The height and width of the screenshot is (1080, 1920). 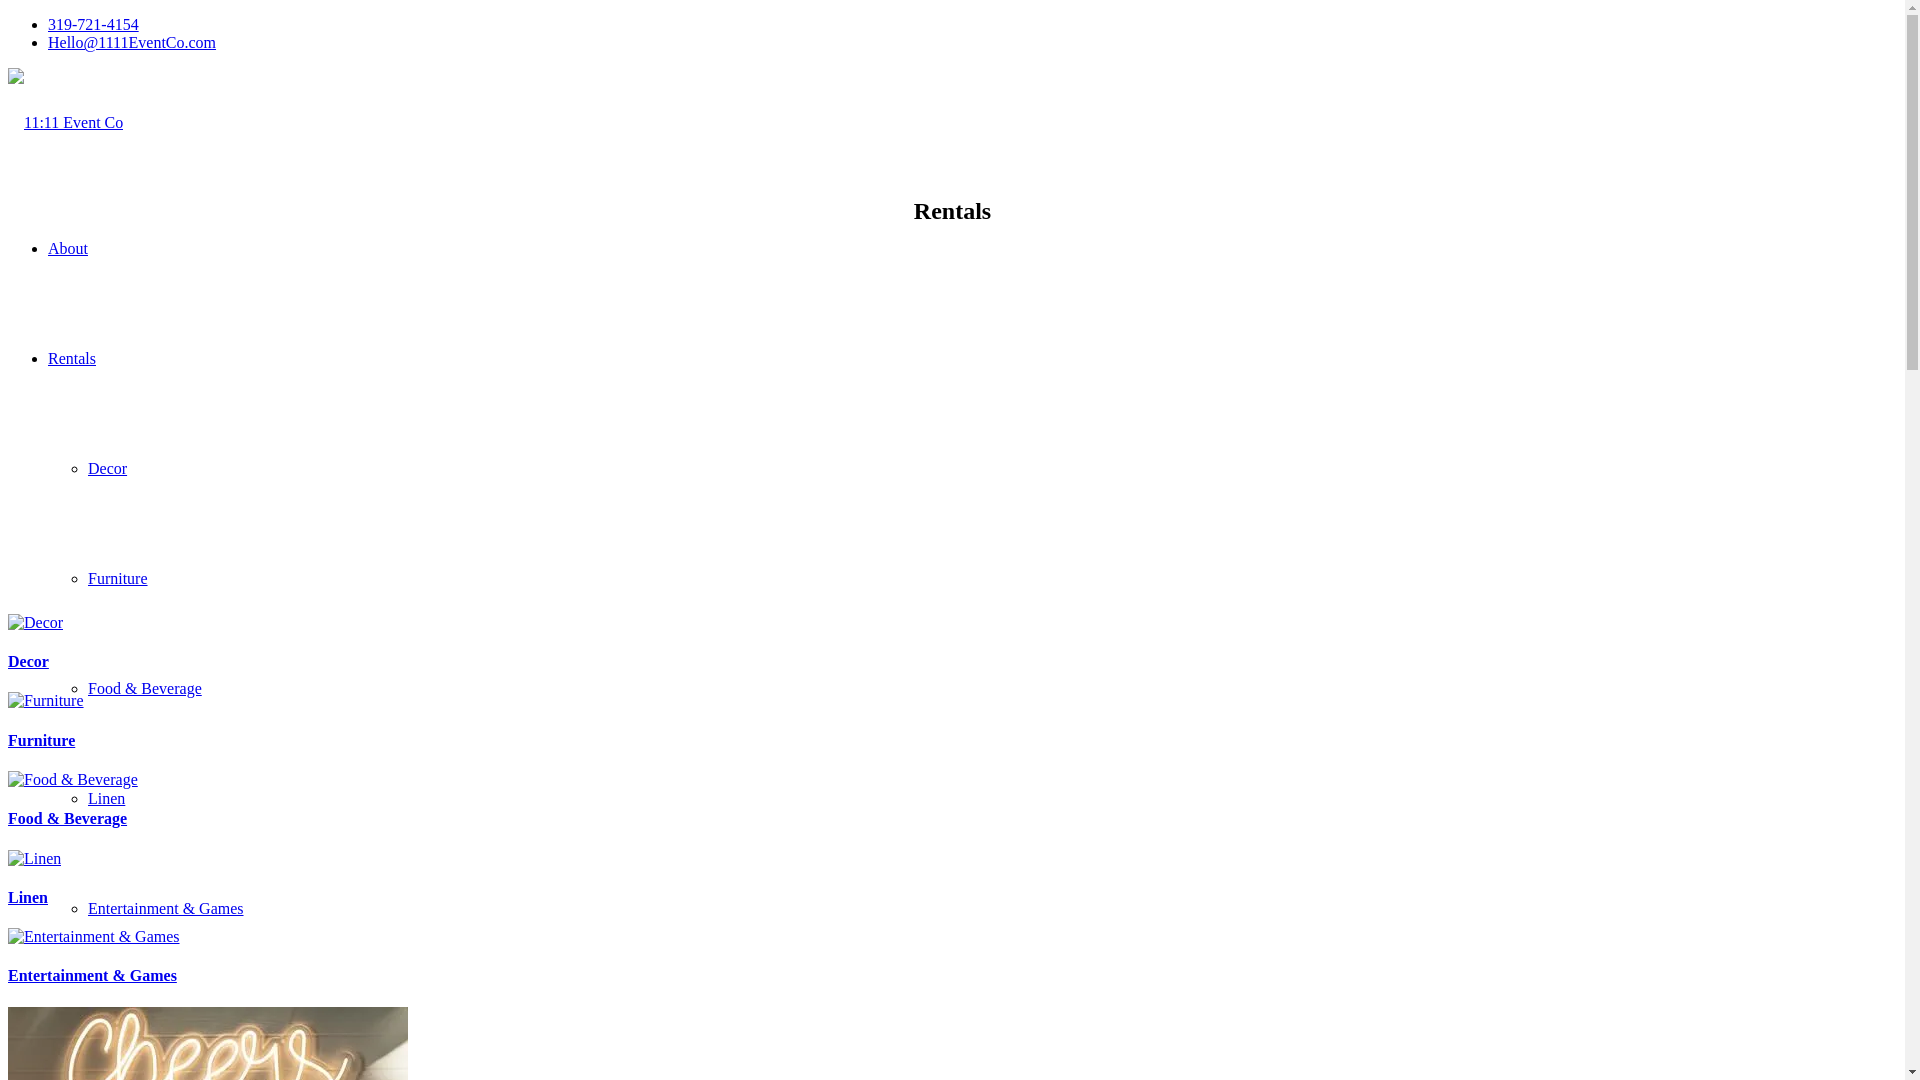 I want to click on Linen, so click(x=106, y=798).